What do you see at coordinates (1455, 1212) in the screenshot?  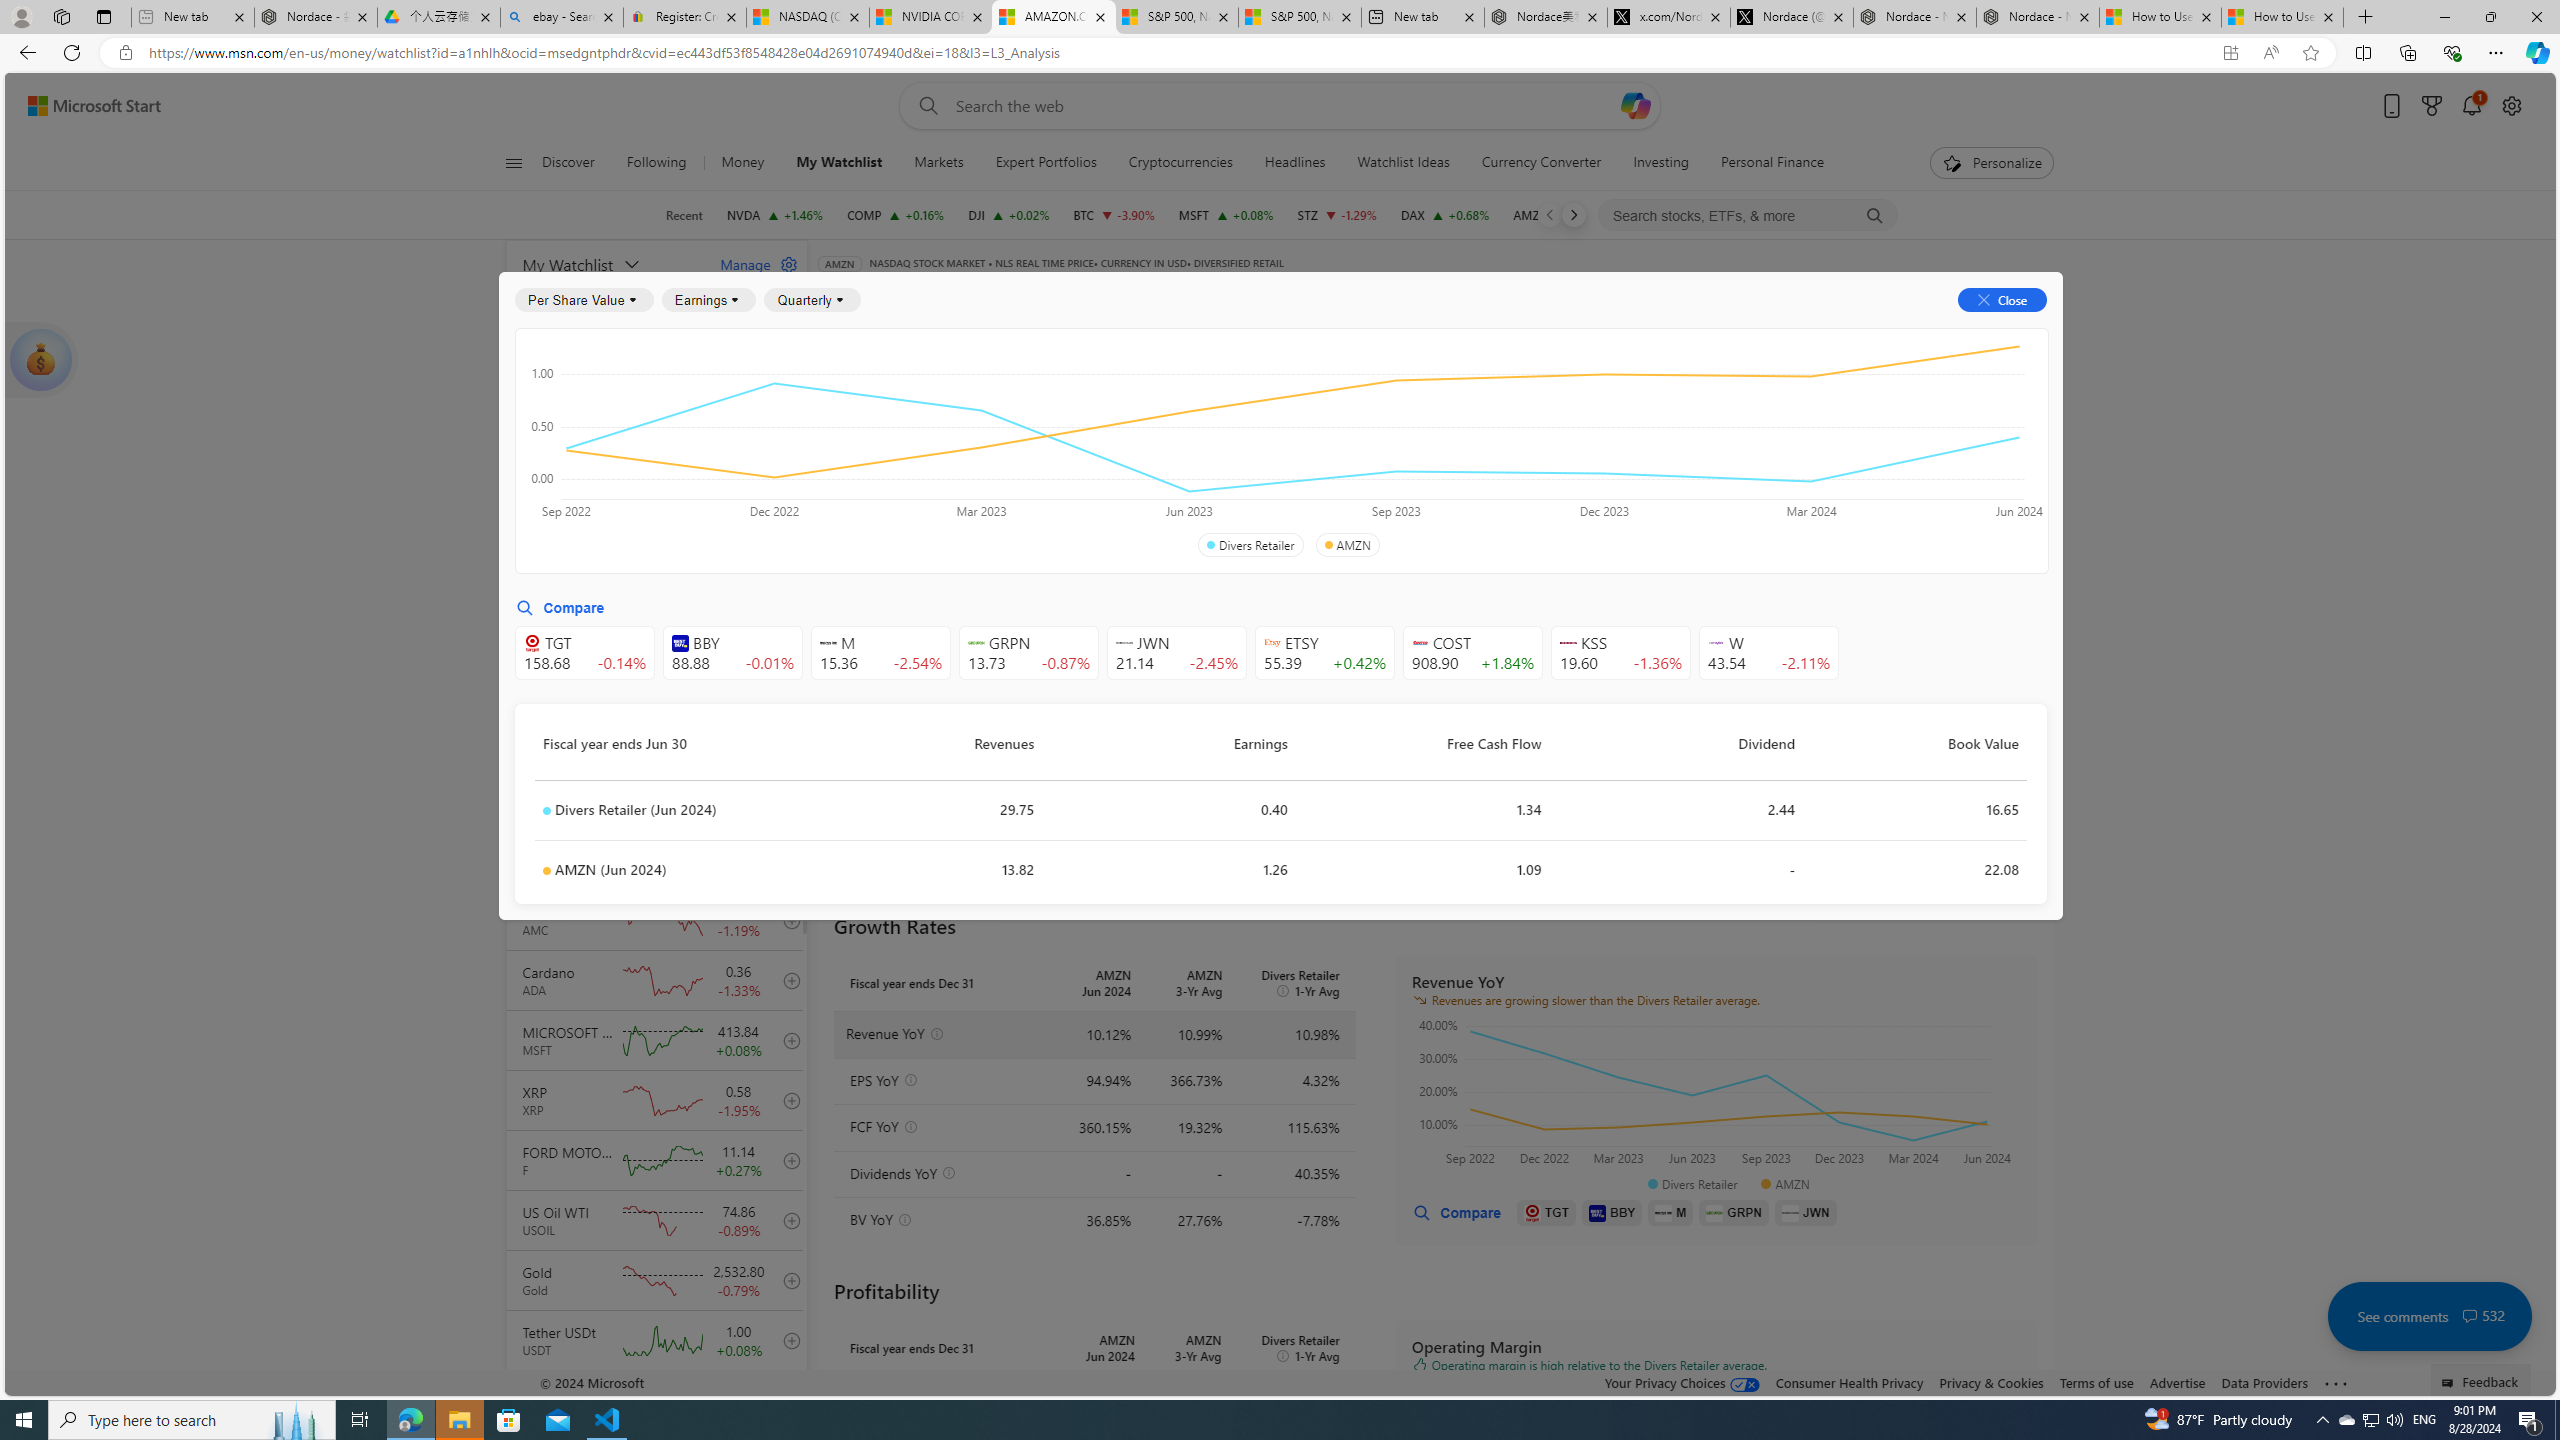 I see `Compare` at bounding box center [1455, 1212].